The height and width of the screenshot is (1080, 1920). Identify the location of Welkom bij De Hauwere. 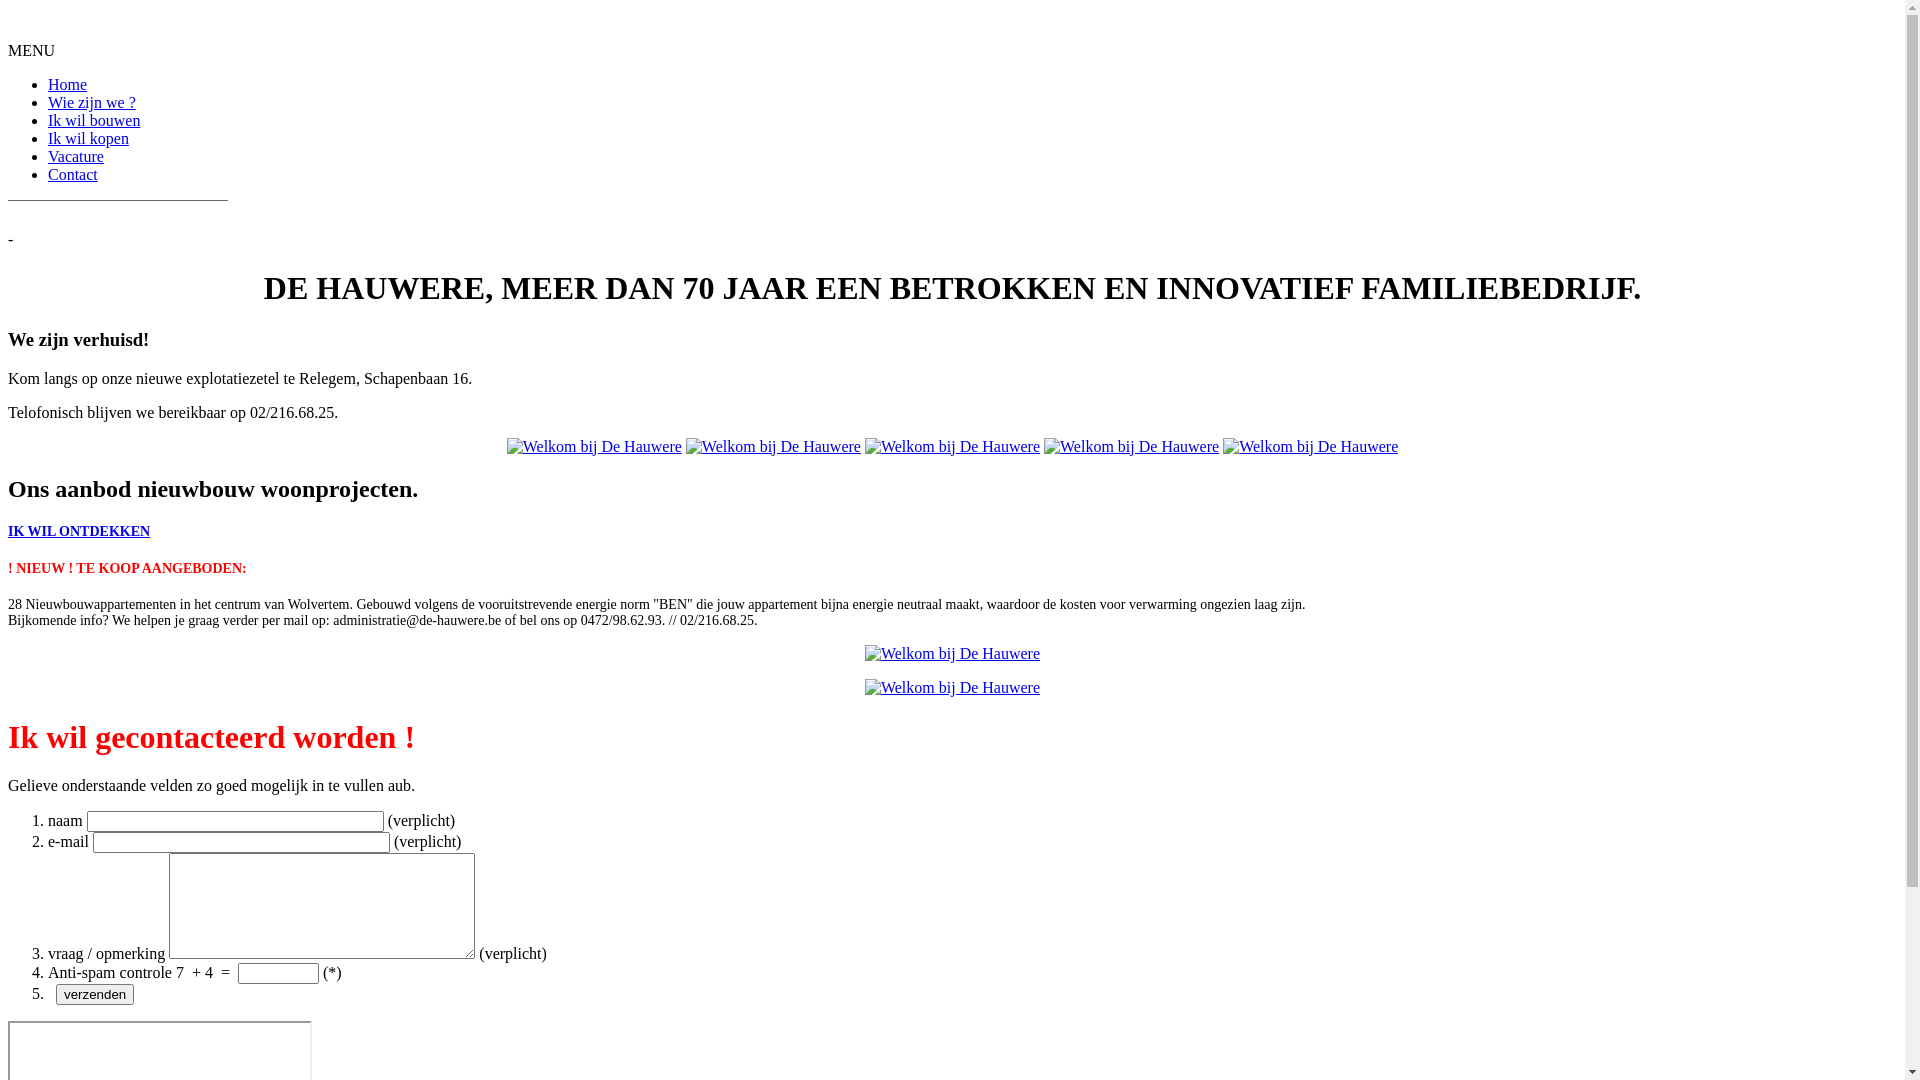
(952, 688).